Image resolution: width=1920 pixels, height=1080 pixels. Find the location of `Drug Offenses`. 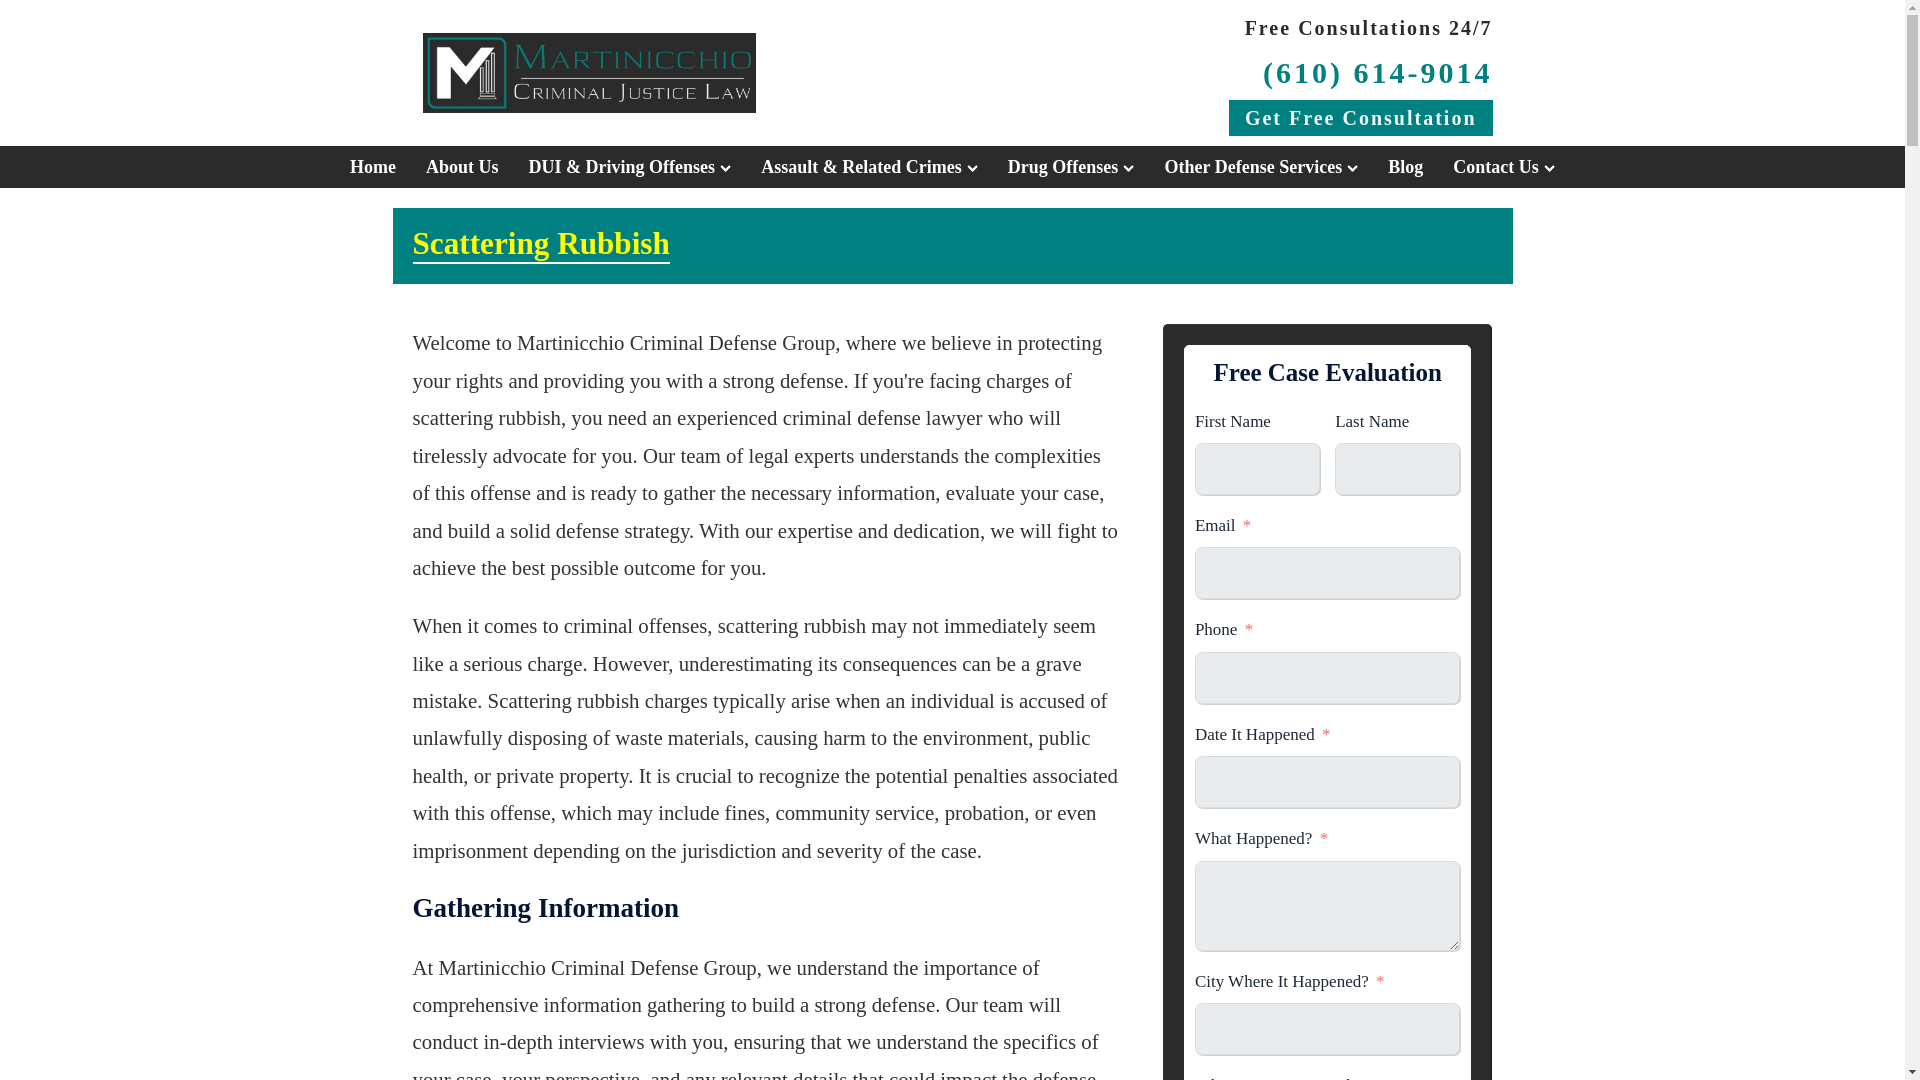

Drug Offenses is located at coordinates (1071, 166).